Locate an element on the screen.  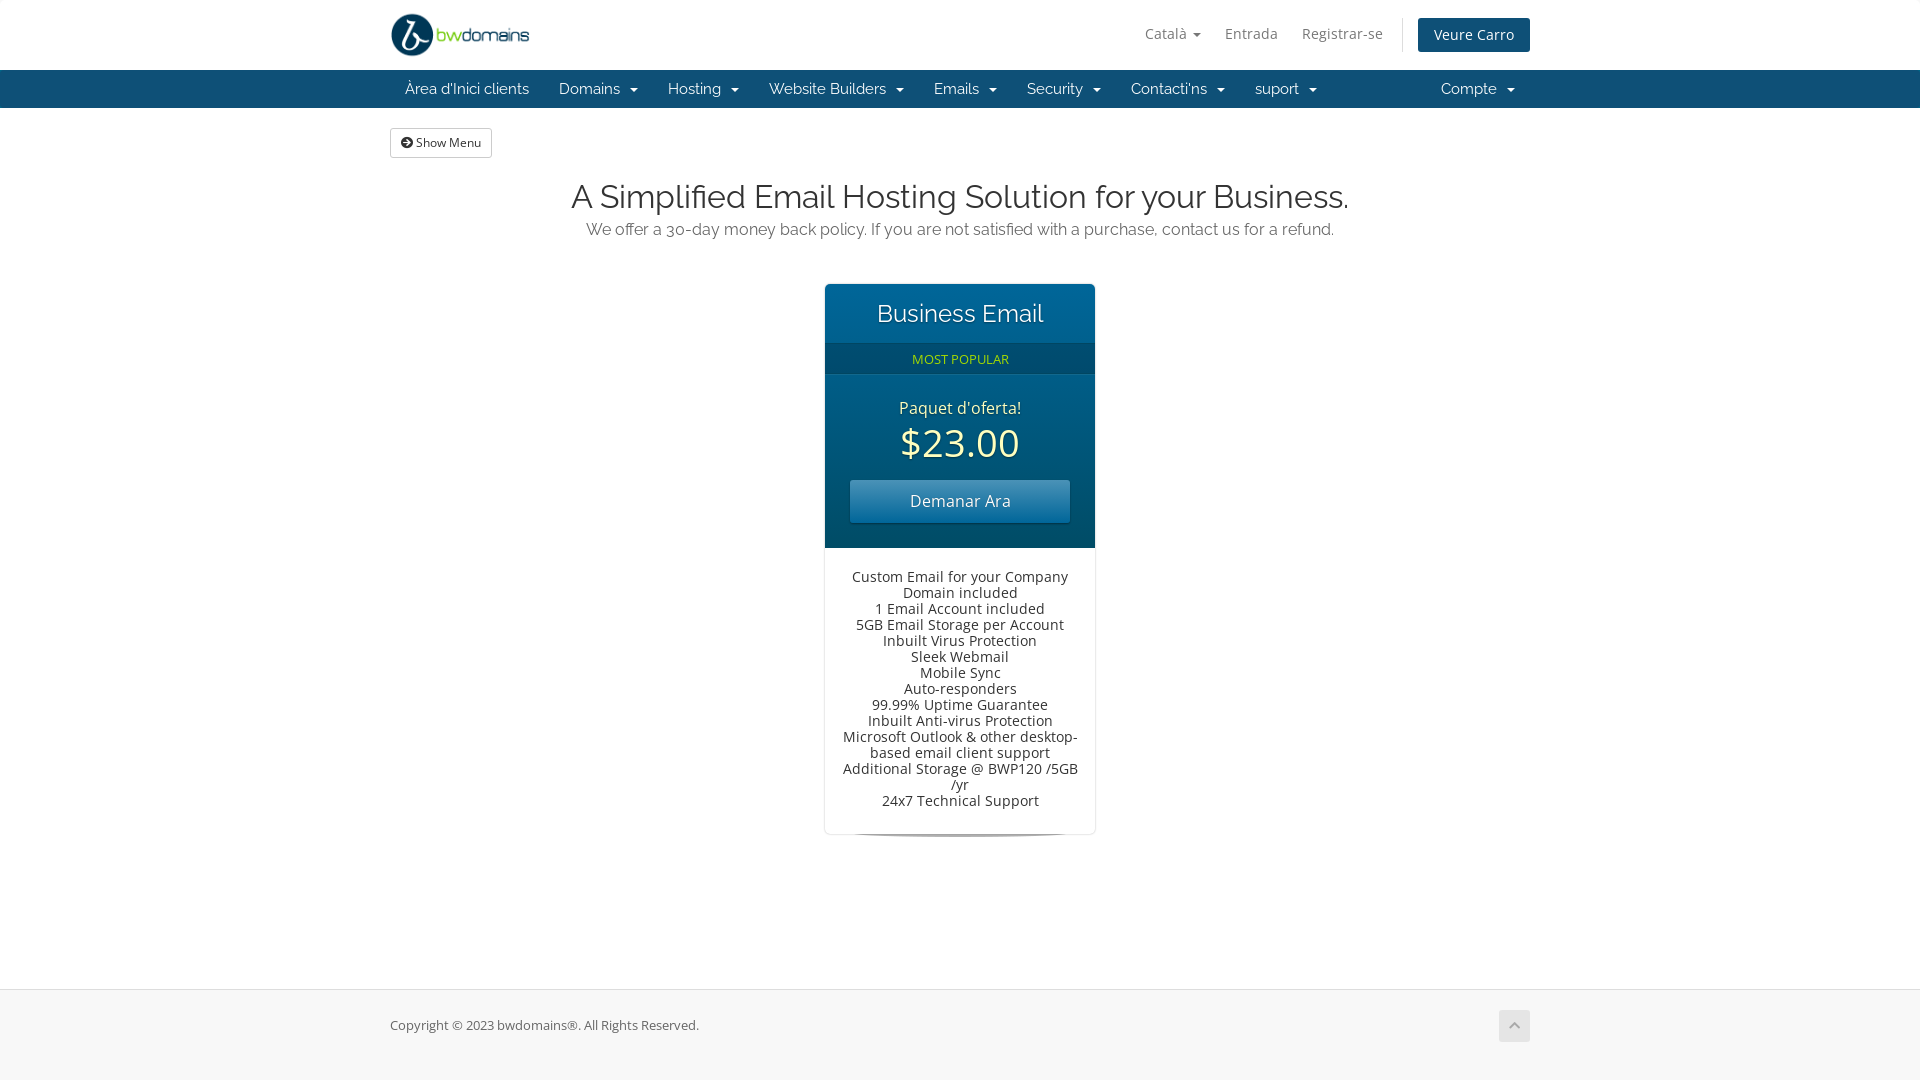
Contacti'ns   is located at coordinates (1178, 89).